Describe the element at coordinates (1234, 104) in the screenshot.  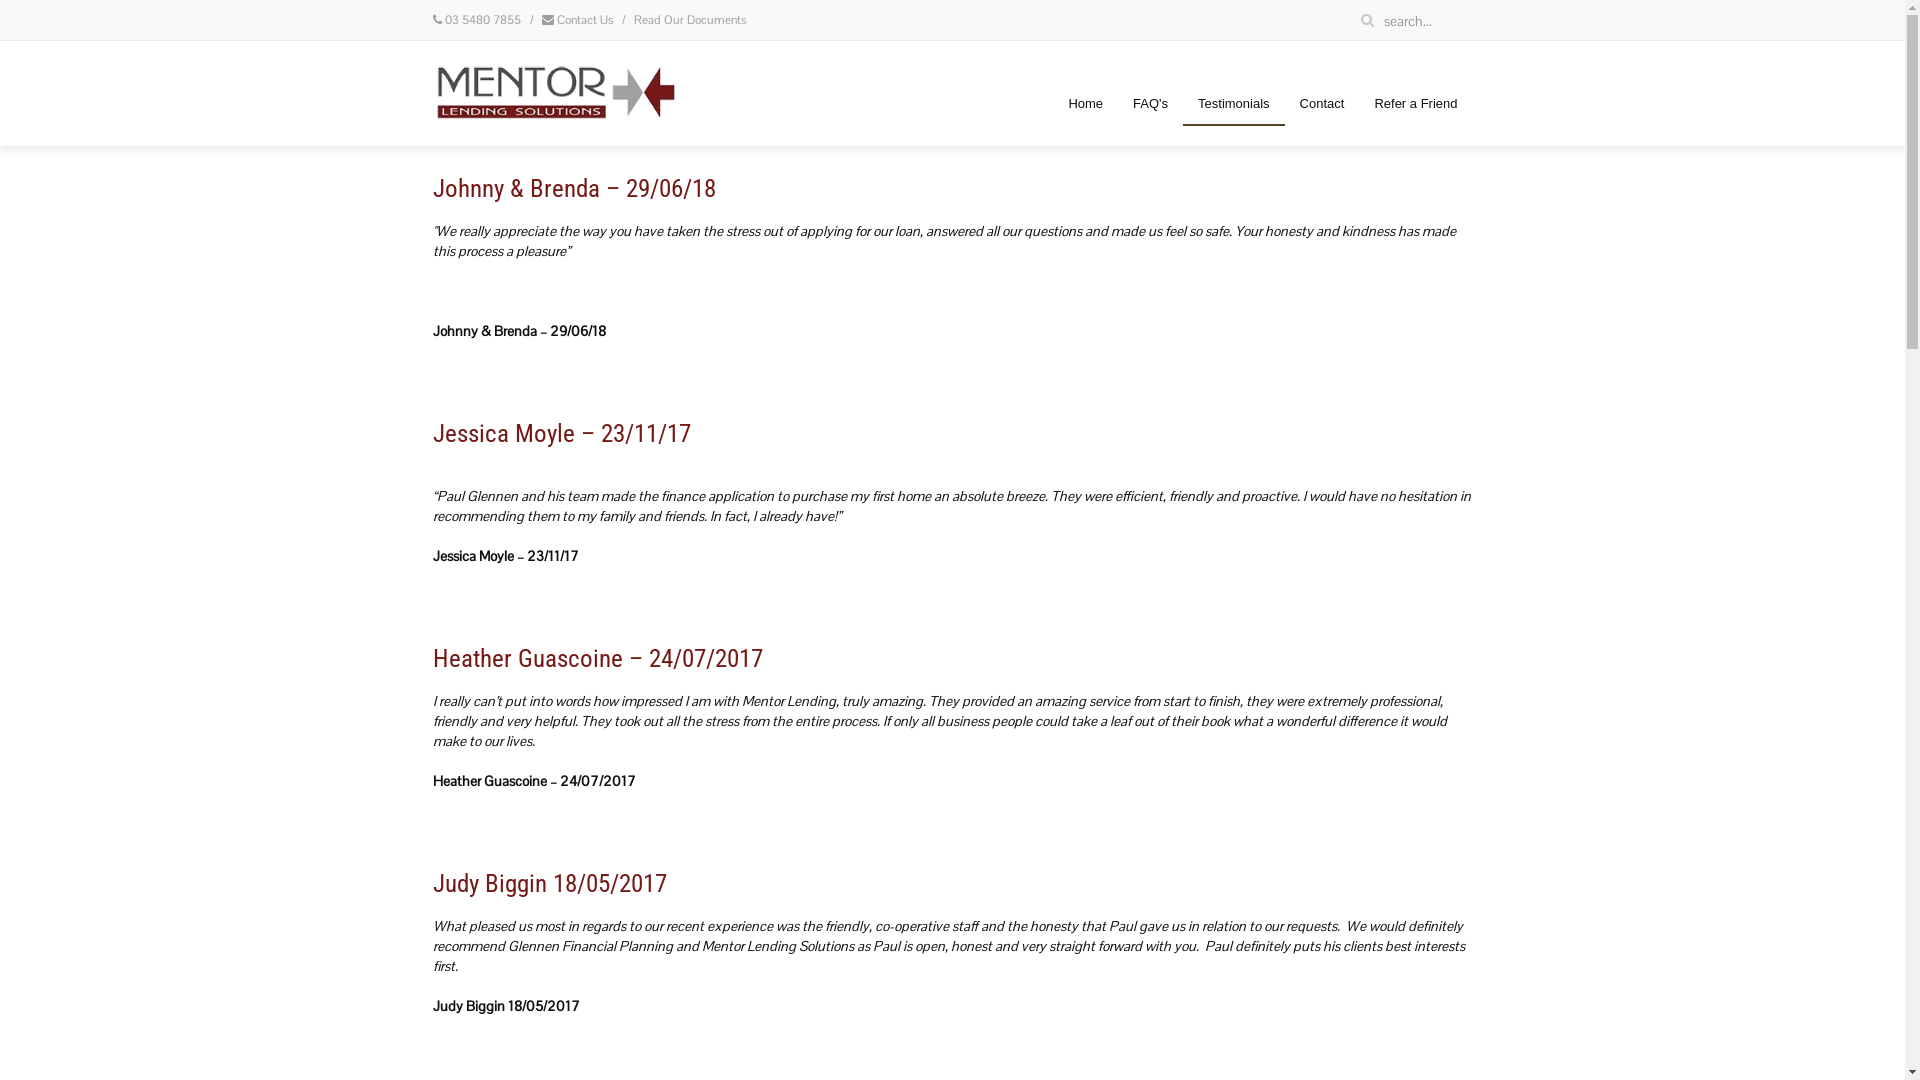
I see `Testimonials` at that location.